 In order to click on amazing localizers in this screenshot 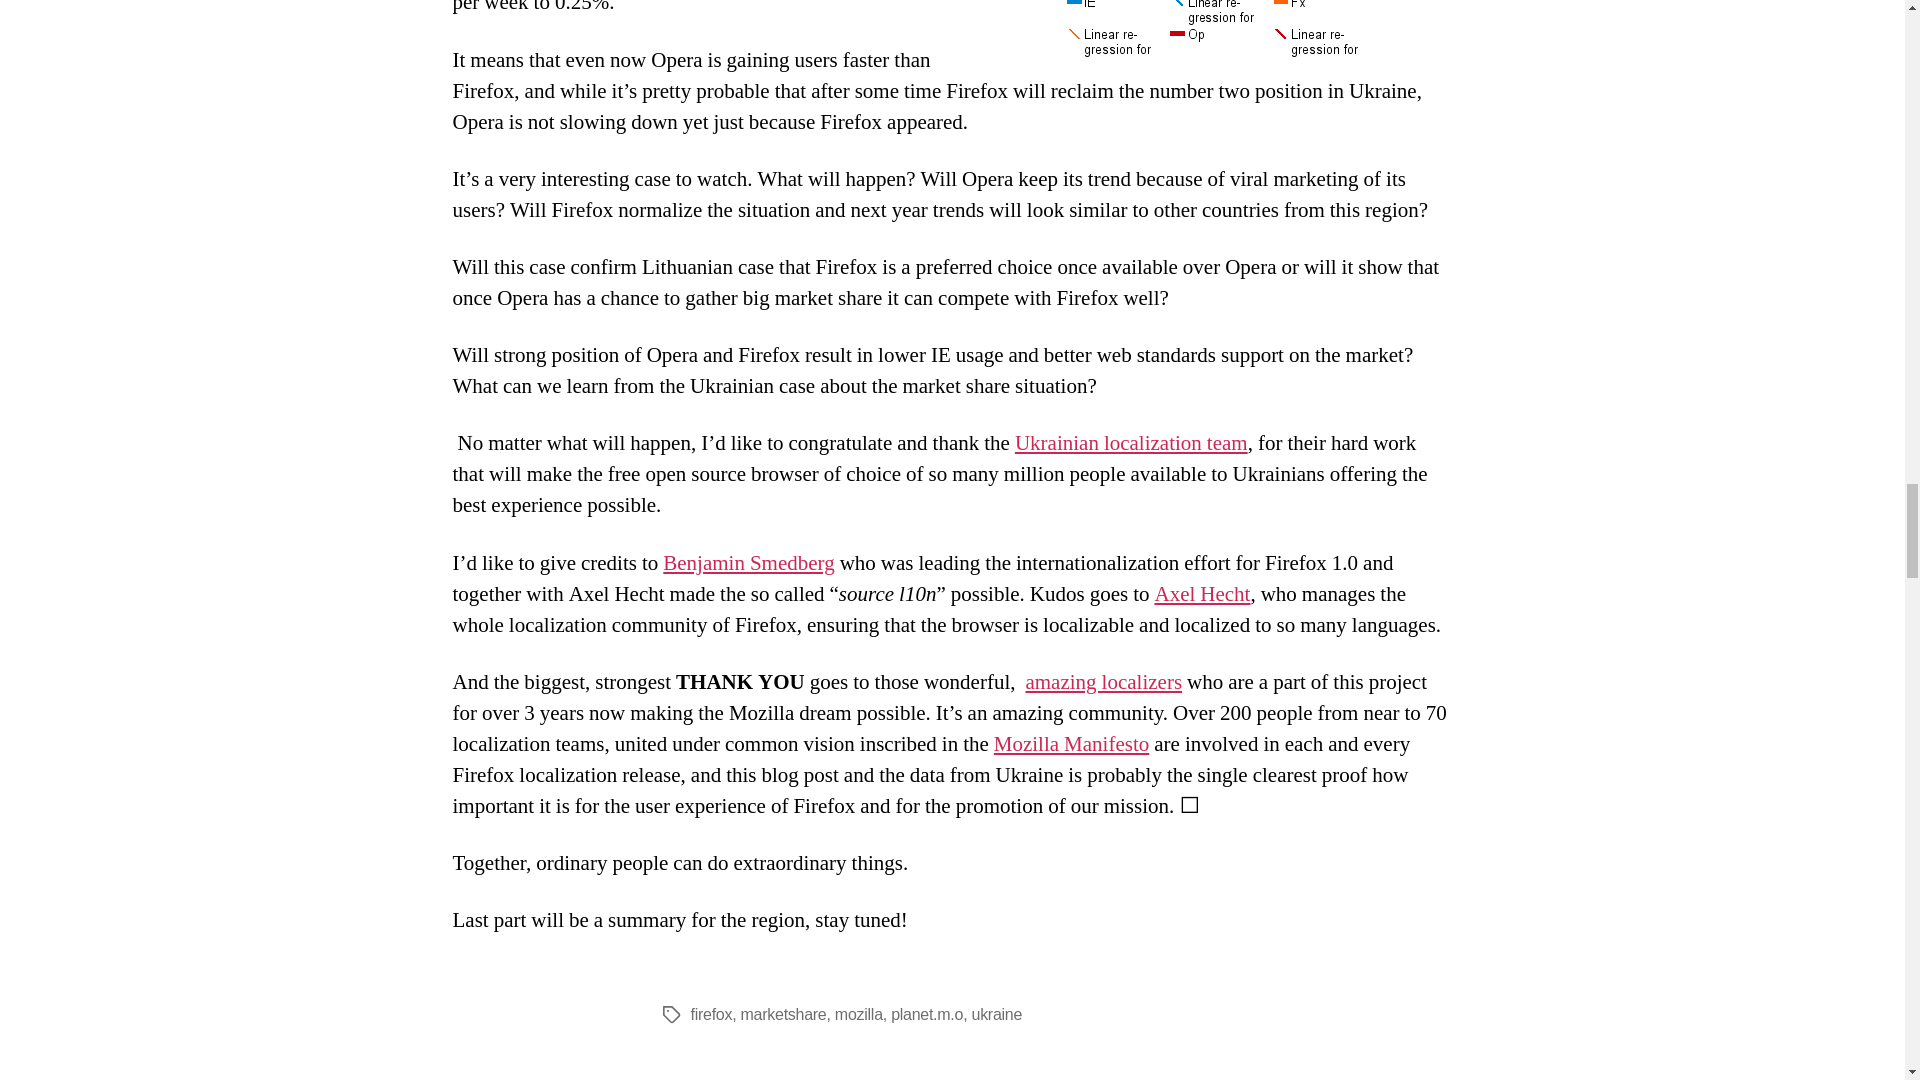, I will do `click(1104, 682)`.